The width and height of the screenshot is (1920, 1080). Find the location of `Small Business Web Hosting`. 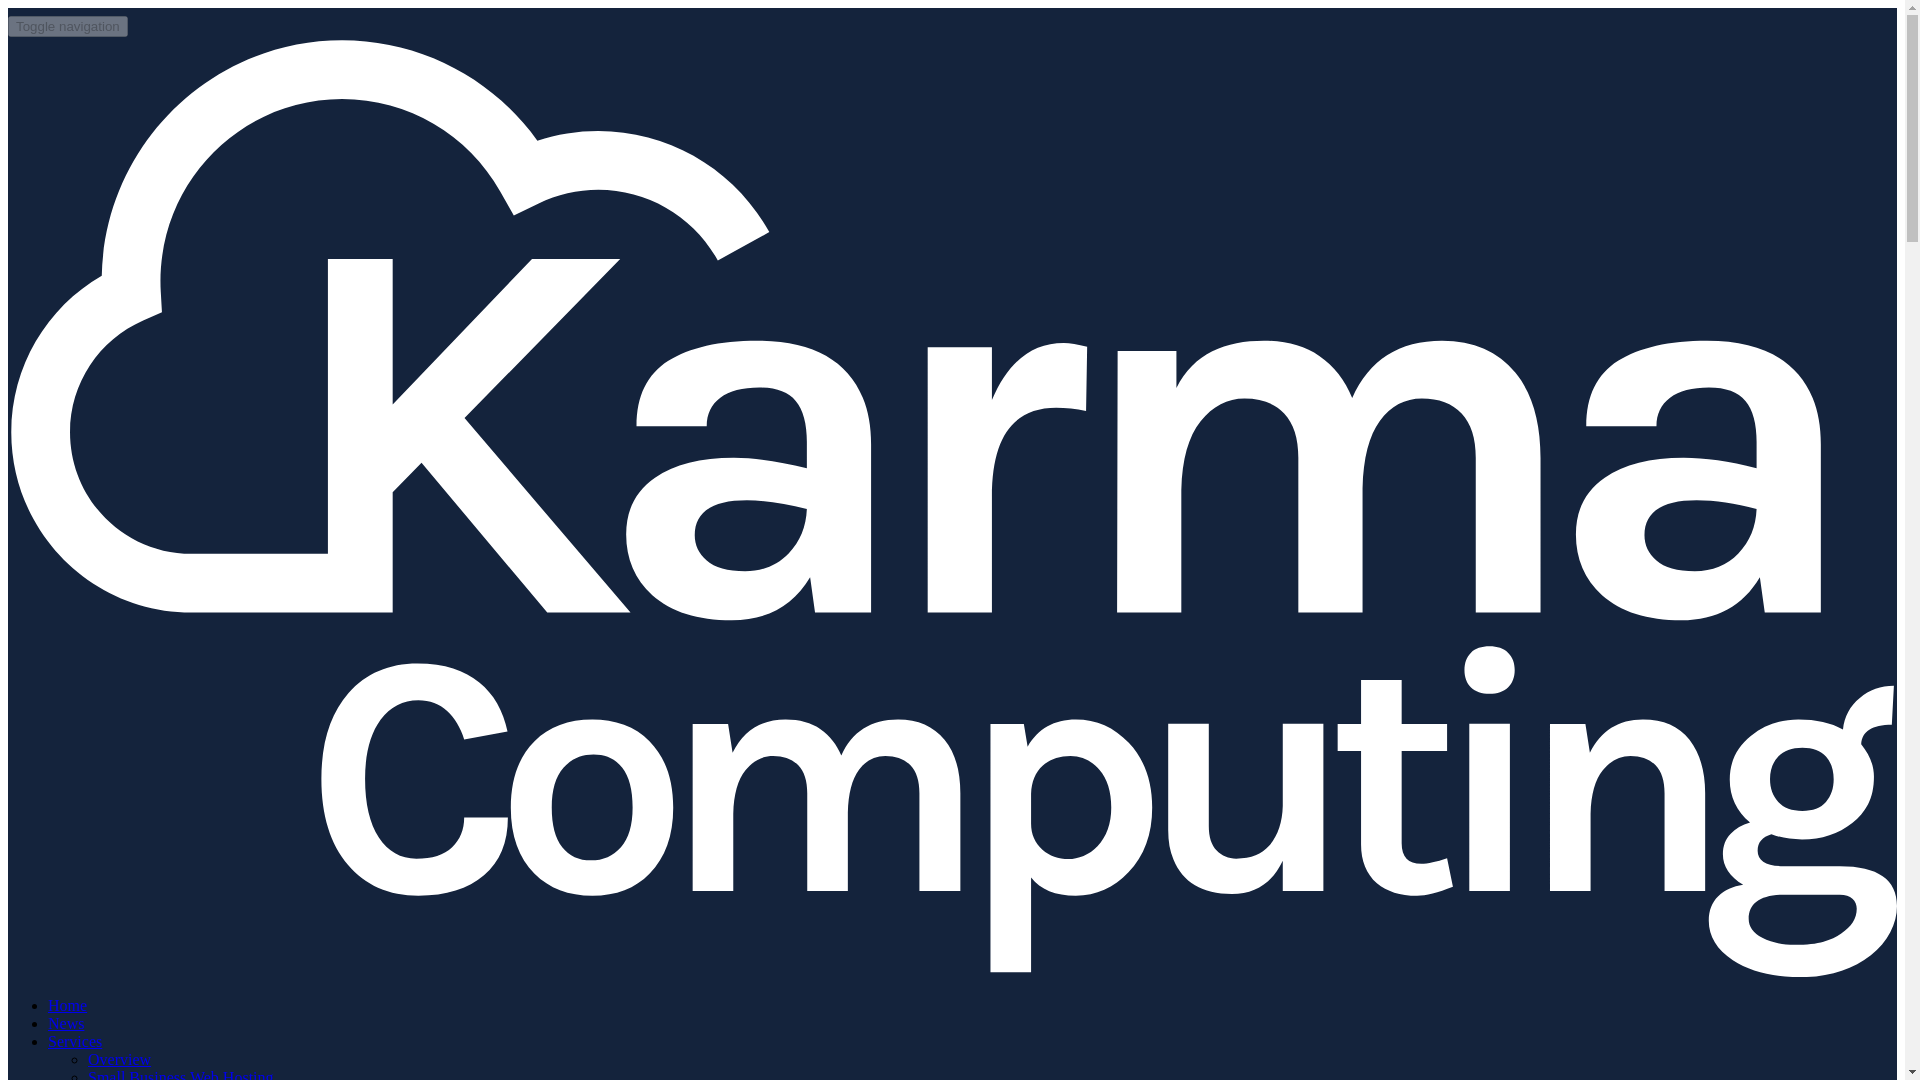

Small Business Web Hosting is located at coordinates (181, 1074).